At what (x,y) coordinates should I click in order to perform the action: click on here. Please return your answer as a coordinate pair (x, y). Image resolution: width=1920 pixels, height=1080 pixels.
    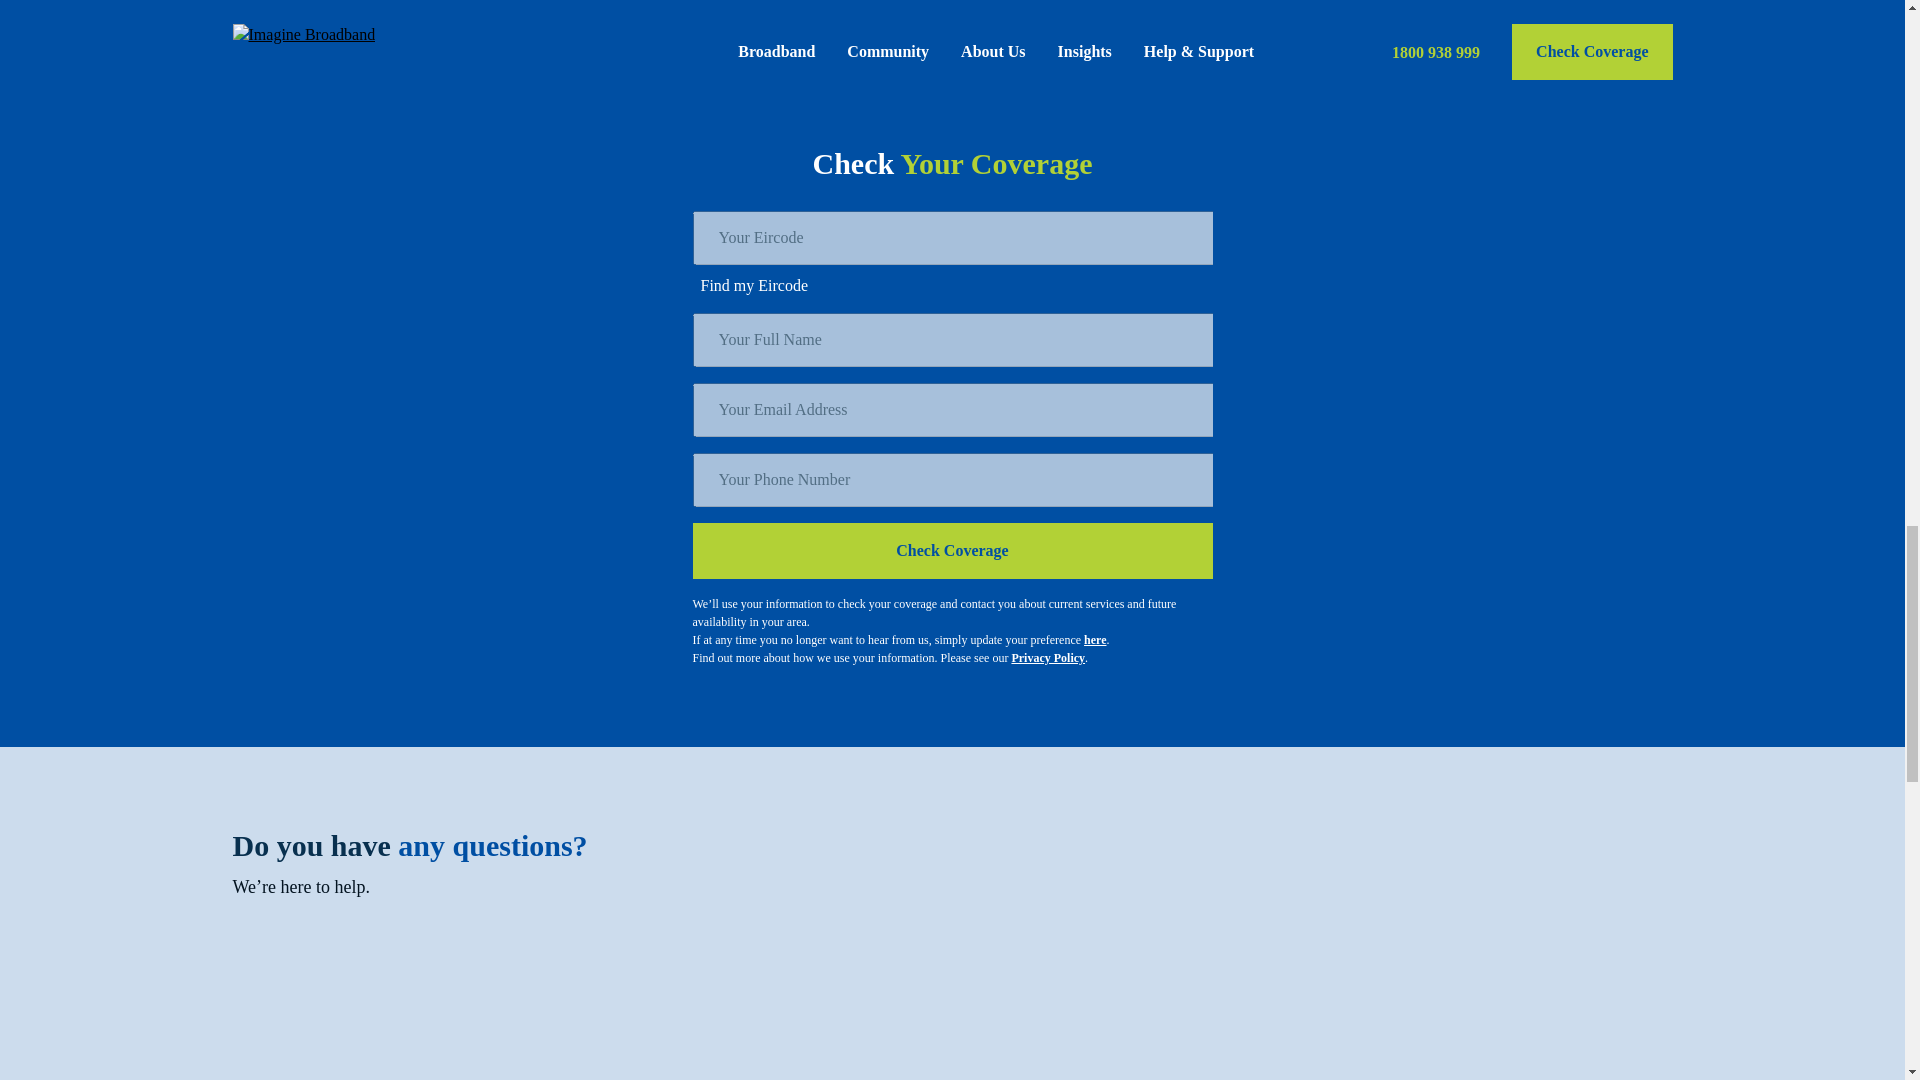
    Looking at the image, I should click on (1094, 639).